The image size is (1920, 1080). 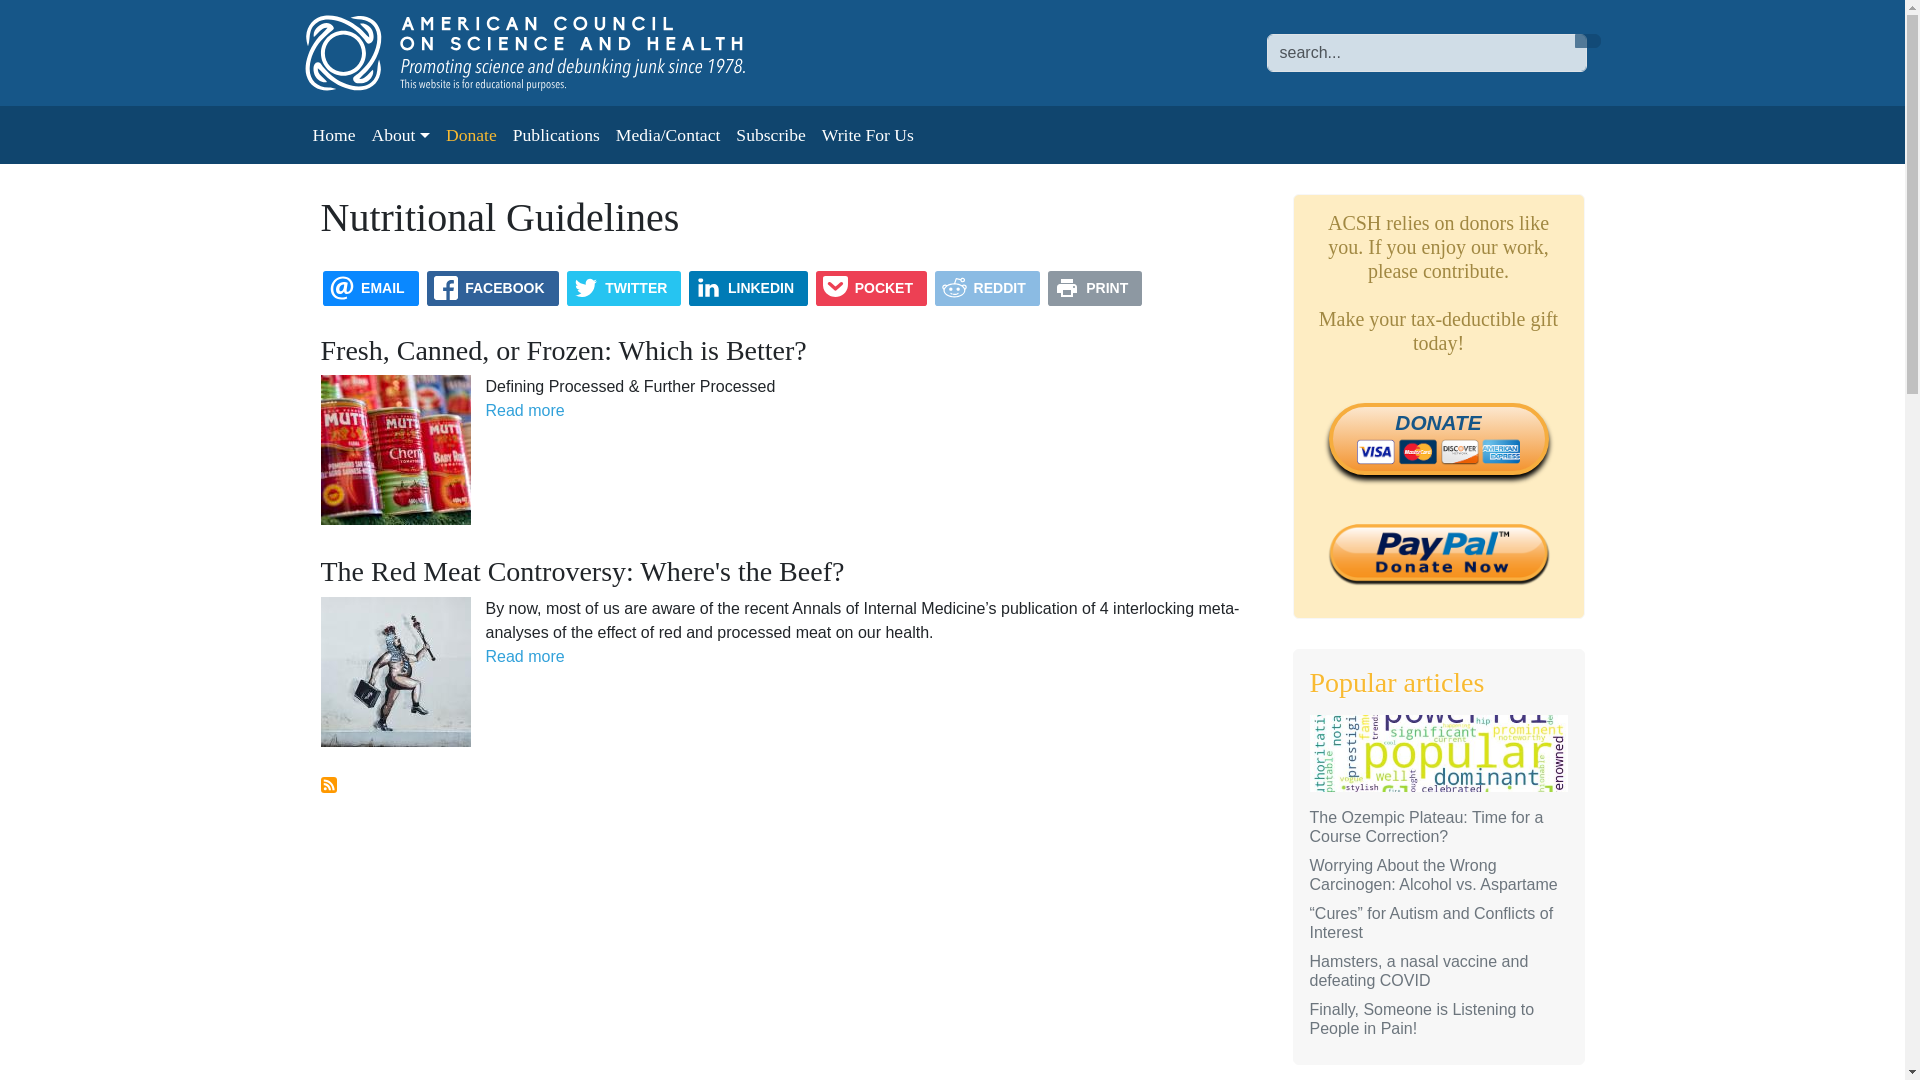 What do you see at coordinates (370, 288) in the screenshot?
I see `EMAIL` at bounding box center [370, 288].